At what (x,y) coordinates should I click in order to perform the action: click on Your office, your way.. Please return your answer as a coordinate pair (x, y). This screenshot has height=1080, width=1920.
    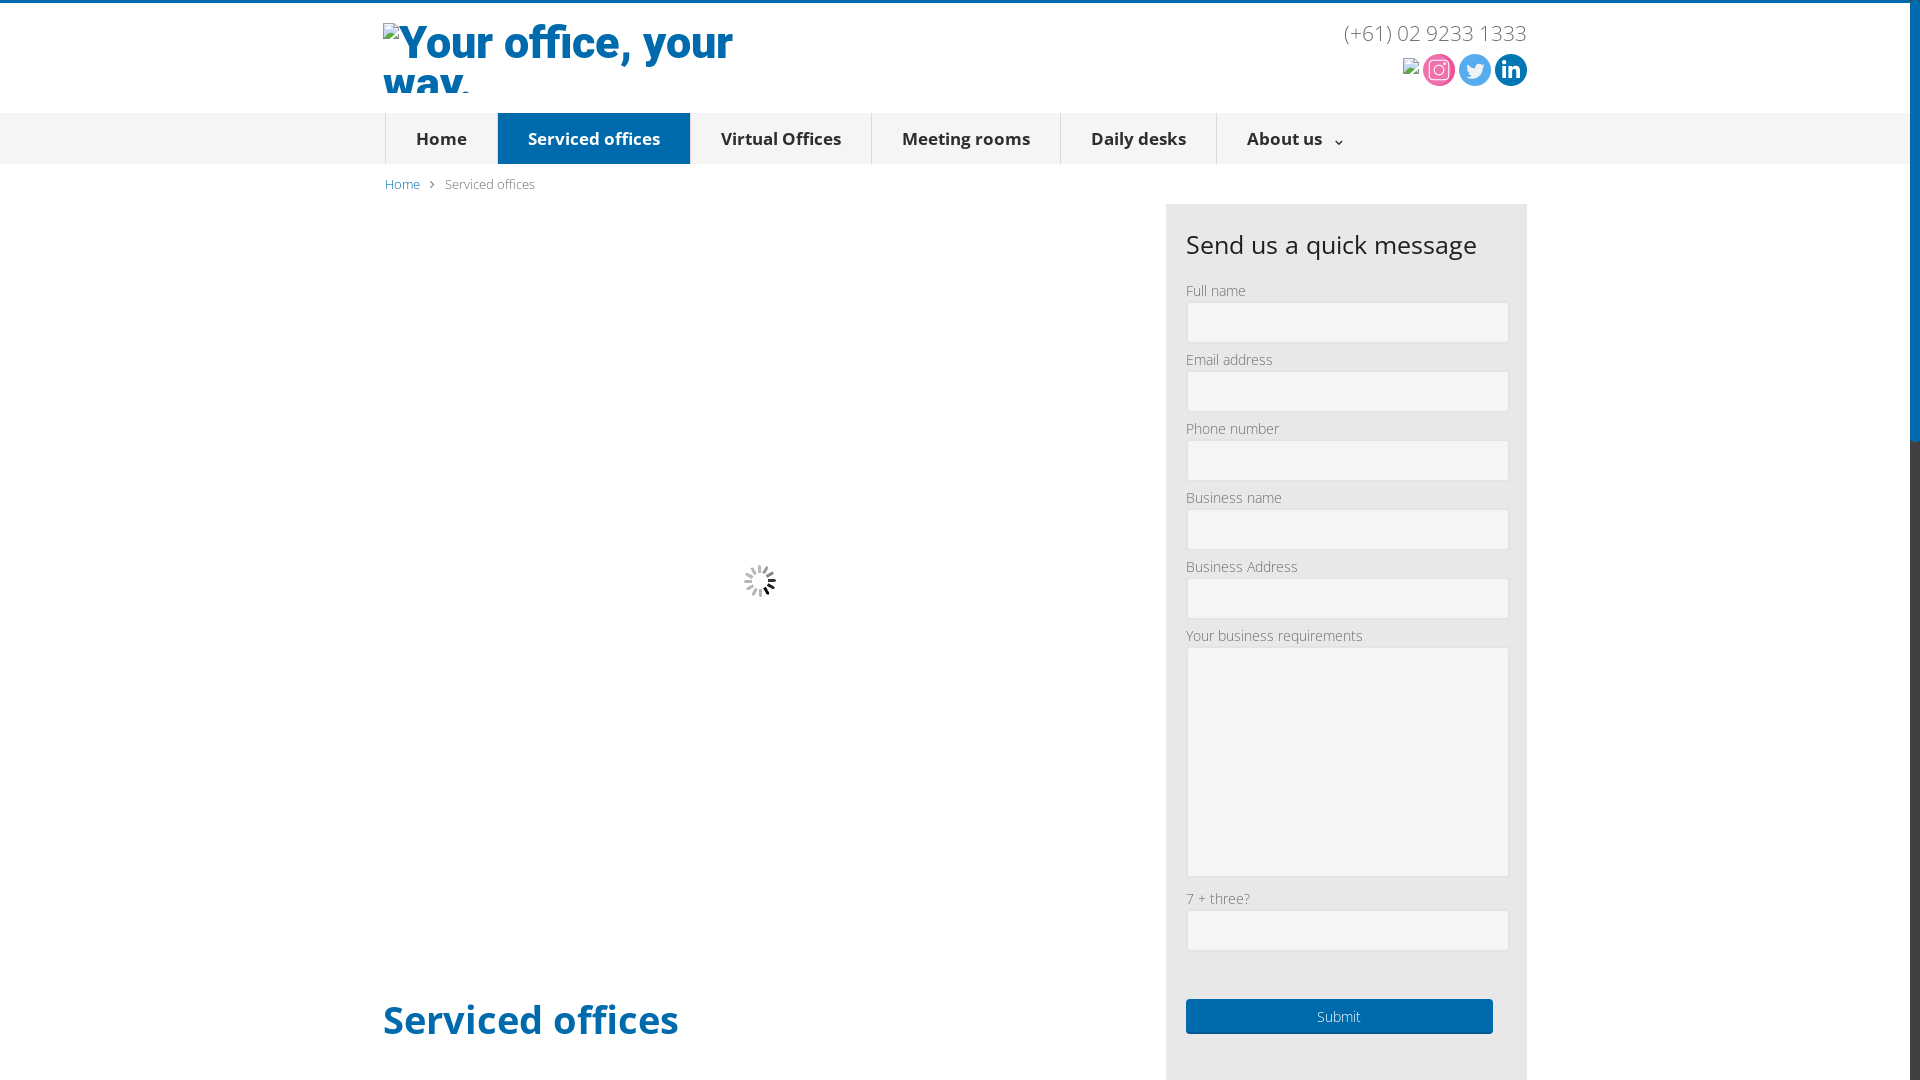
    Looking at the image, I should click on (563, 58).